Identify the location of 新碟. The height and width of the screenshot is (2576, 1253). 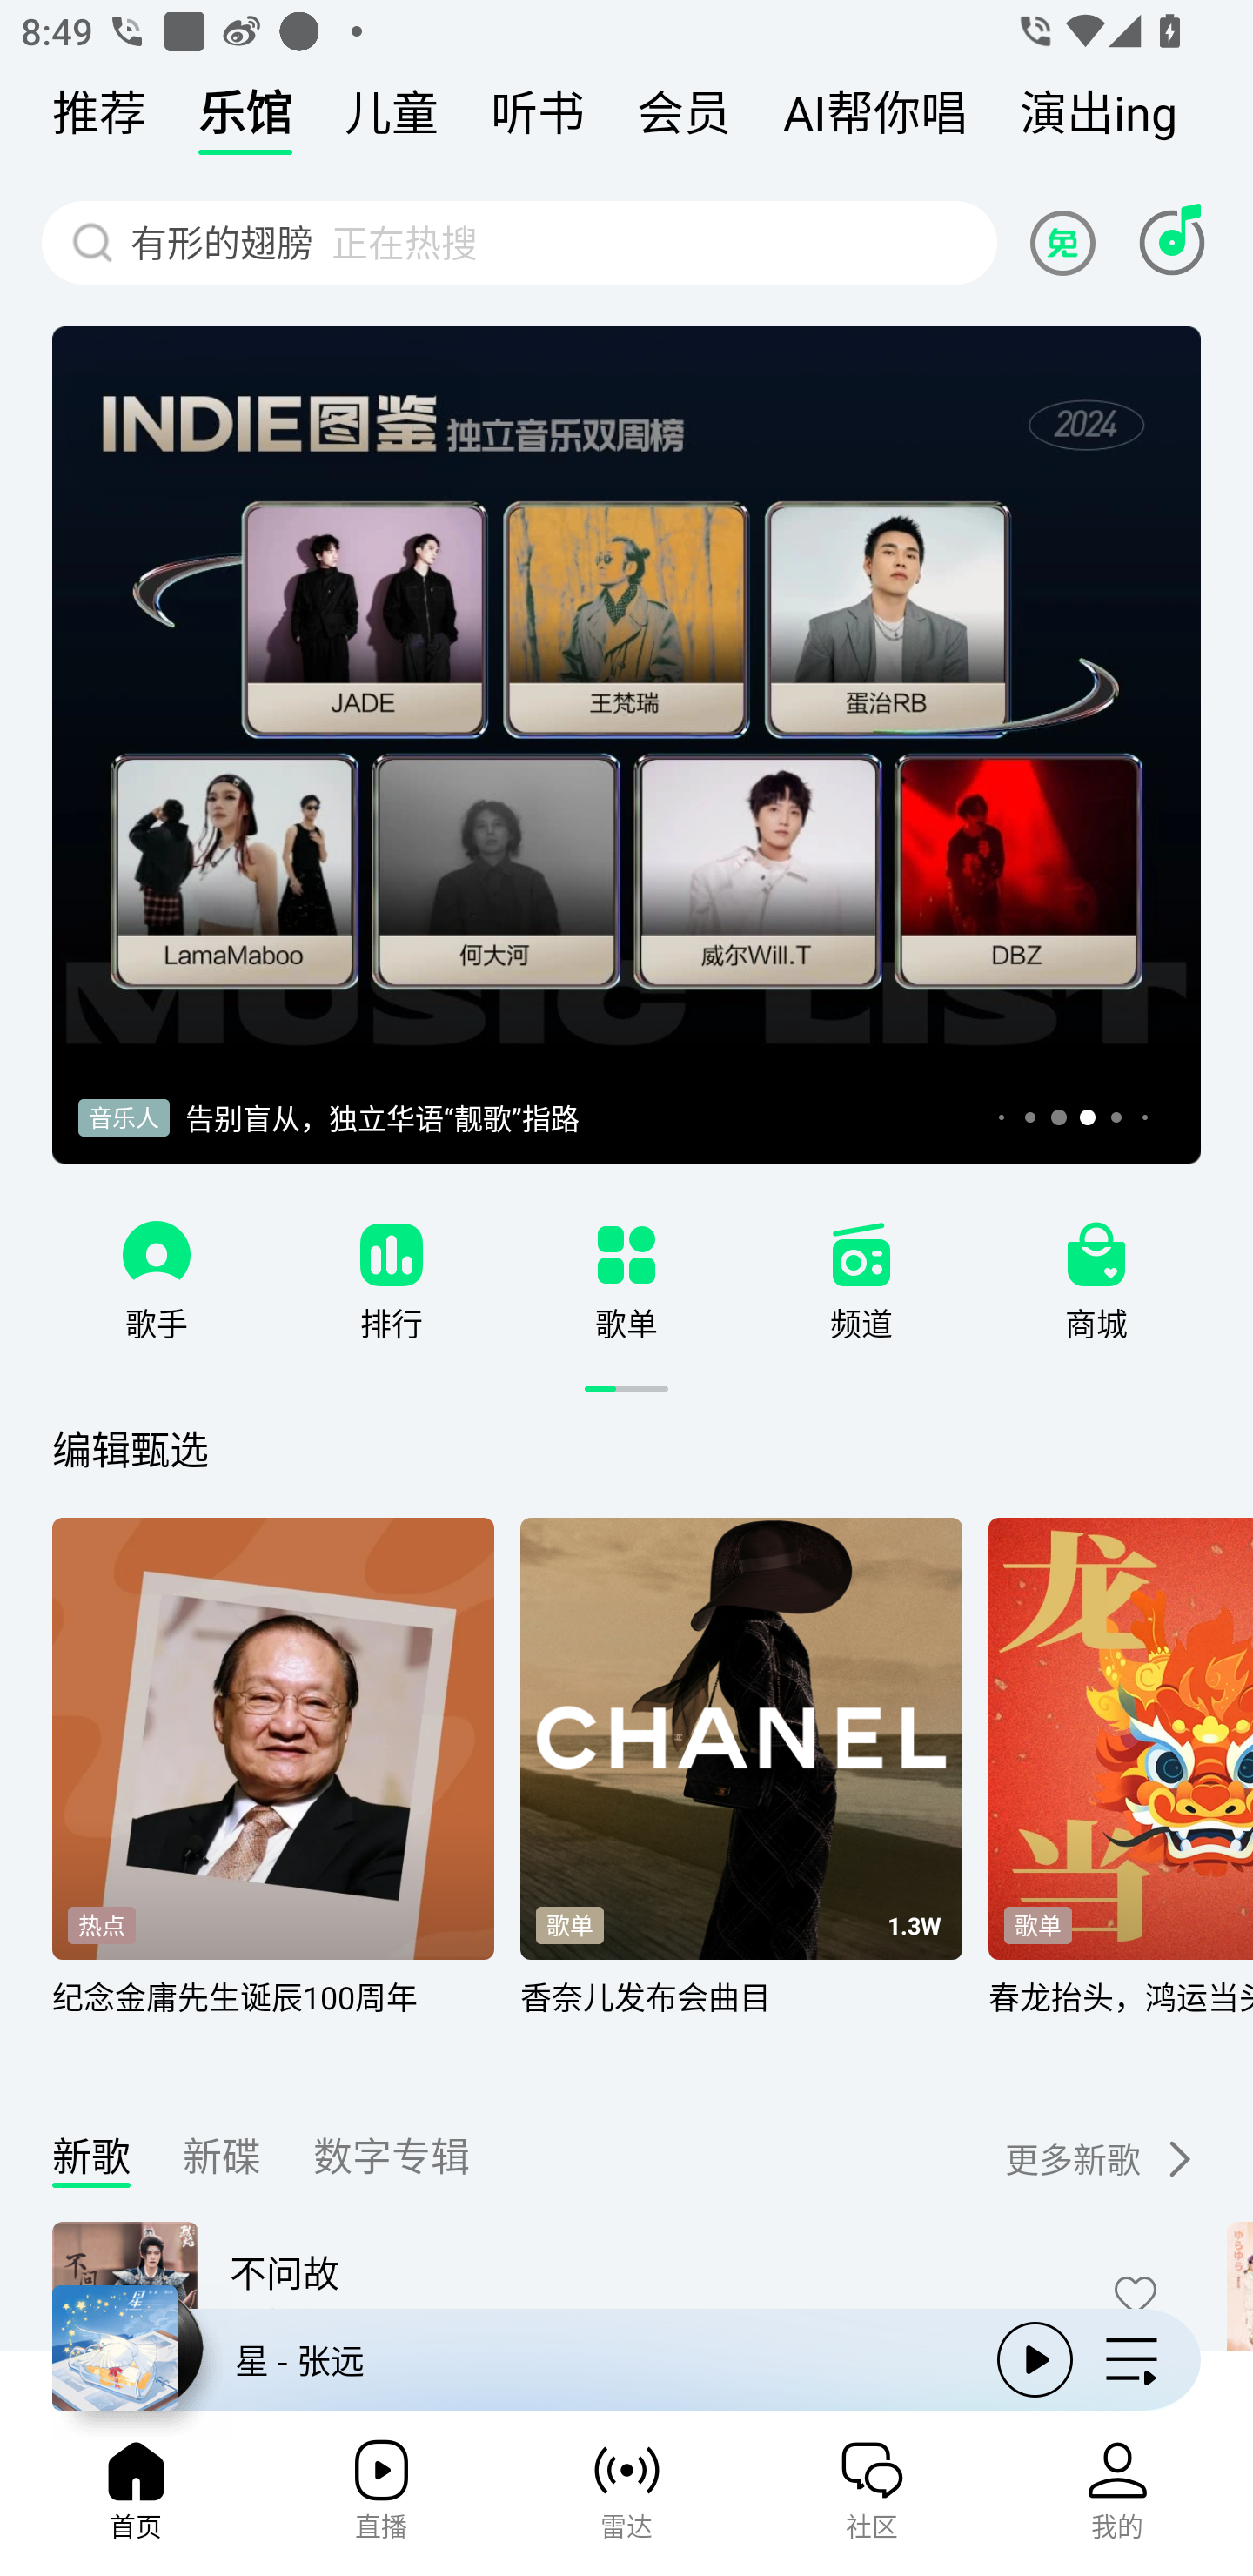
(221, 2163).